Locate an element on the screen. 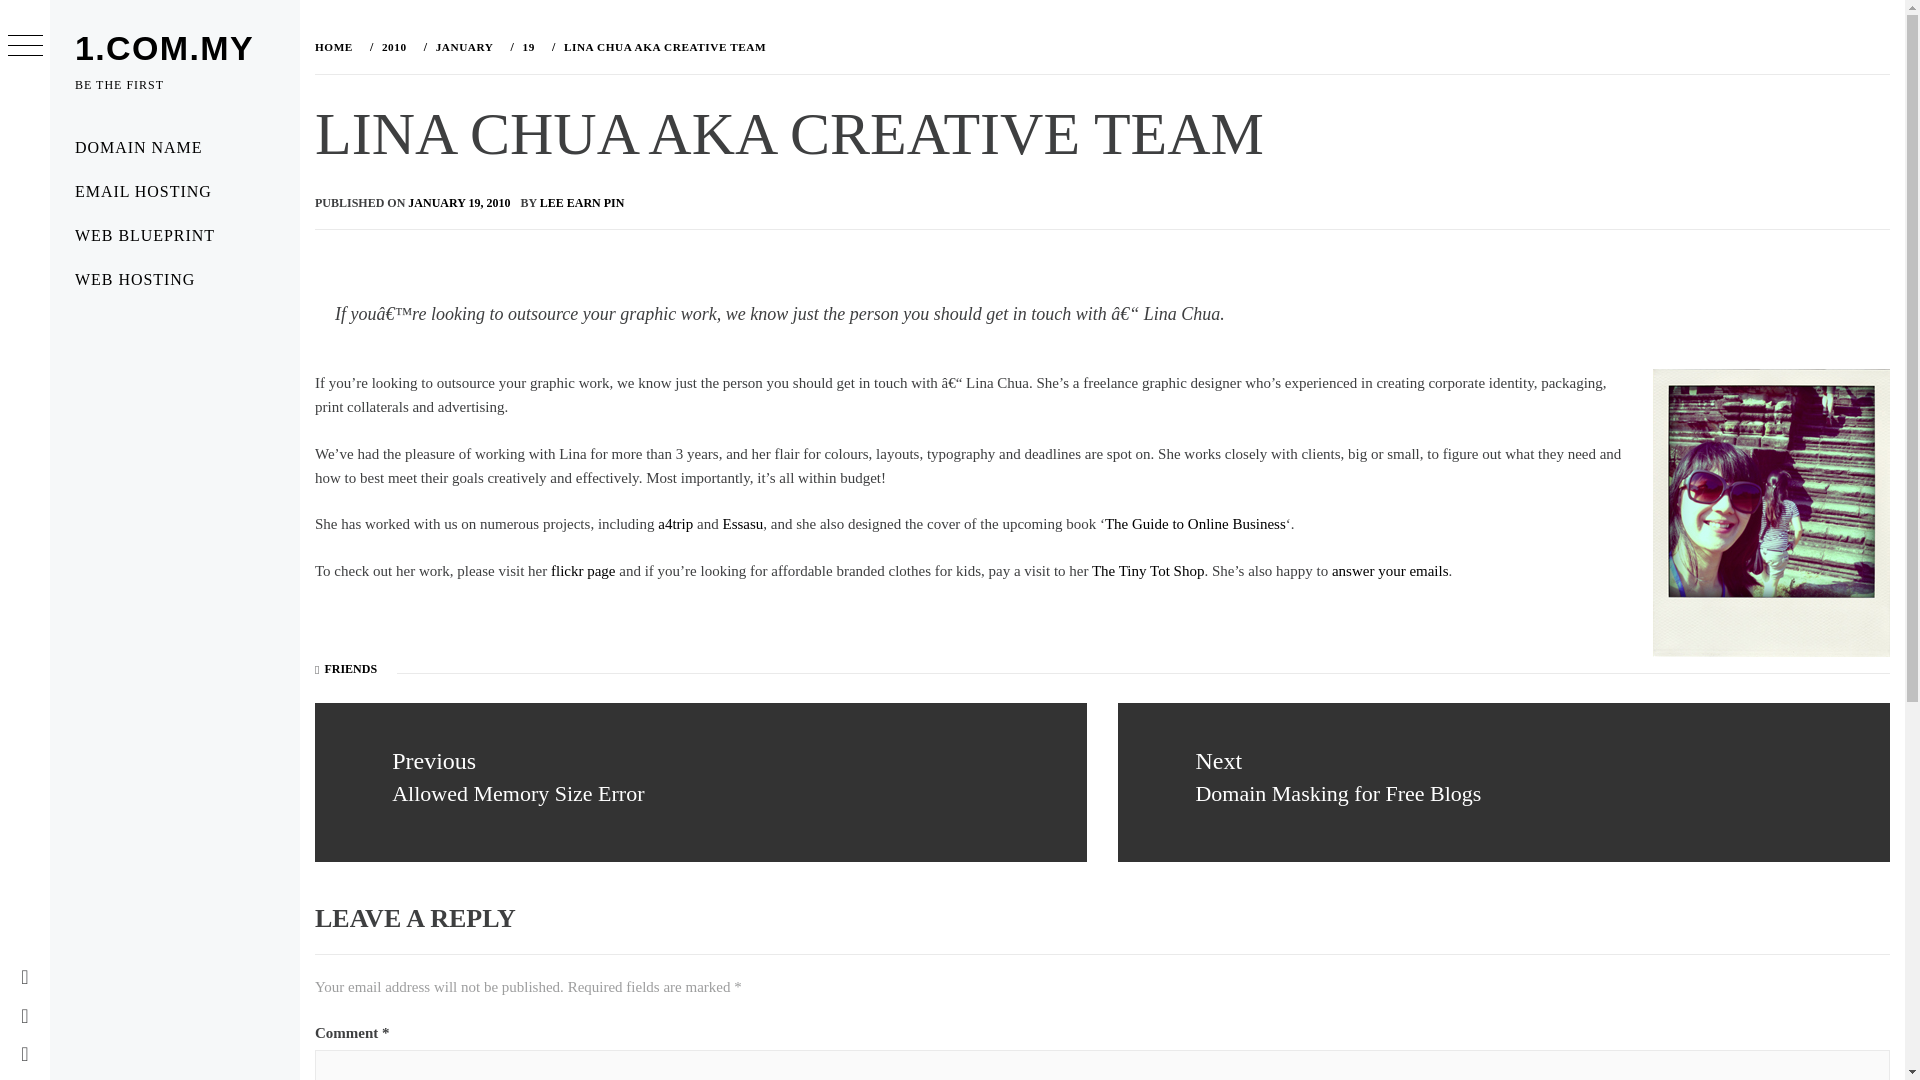 The height and width of the screenshot is (1080, 1920). flickr page is located at coordinates (584, 570).